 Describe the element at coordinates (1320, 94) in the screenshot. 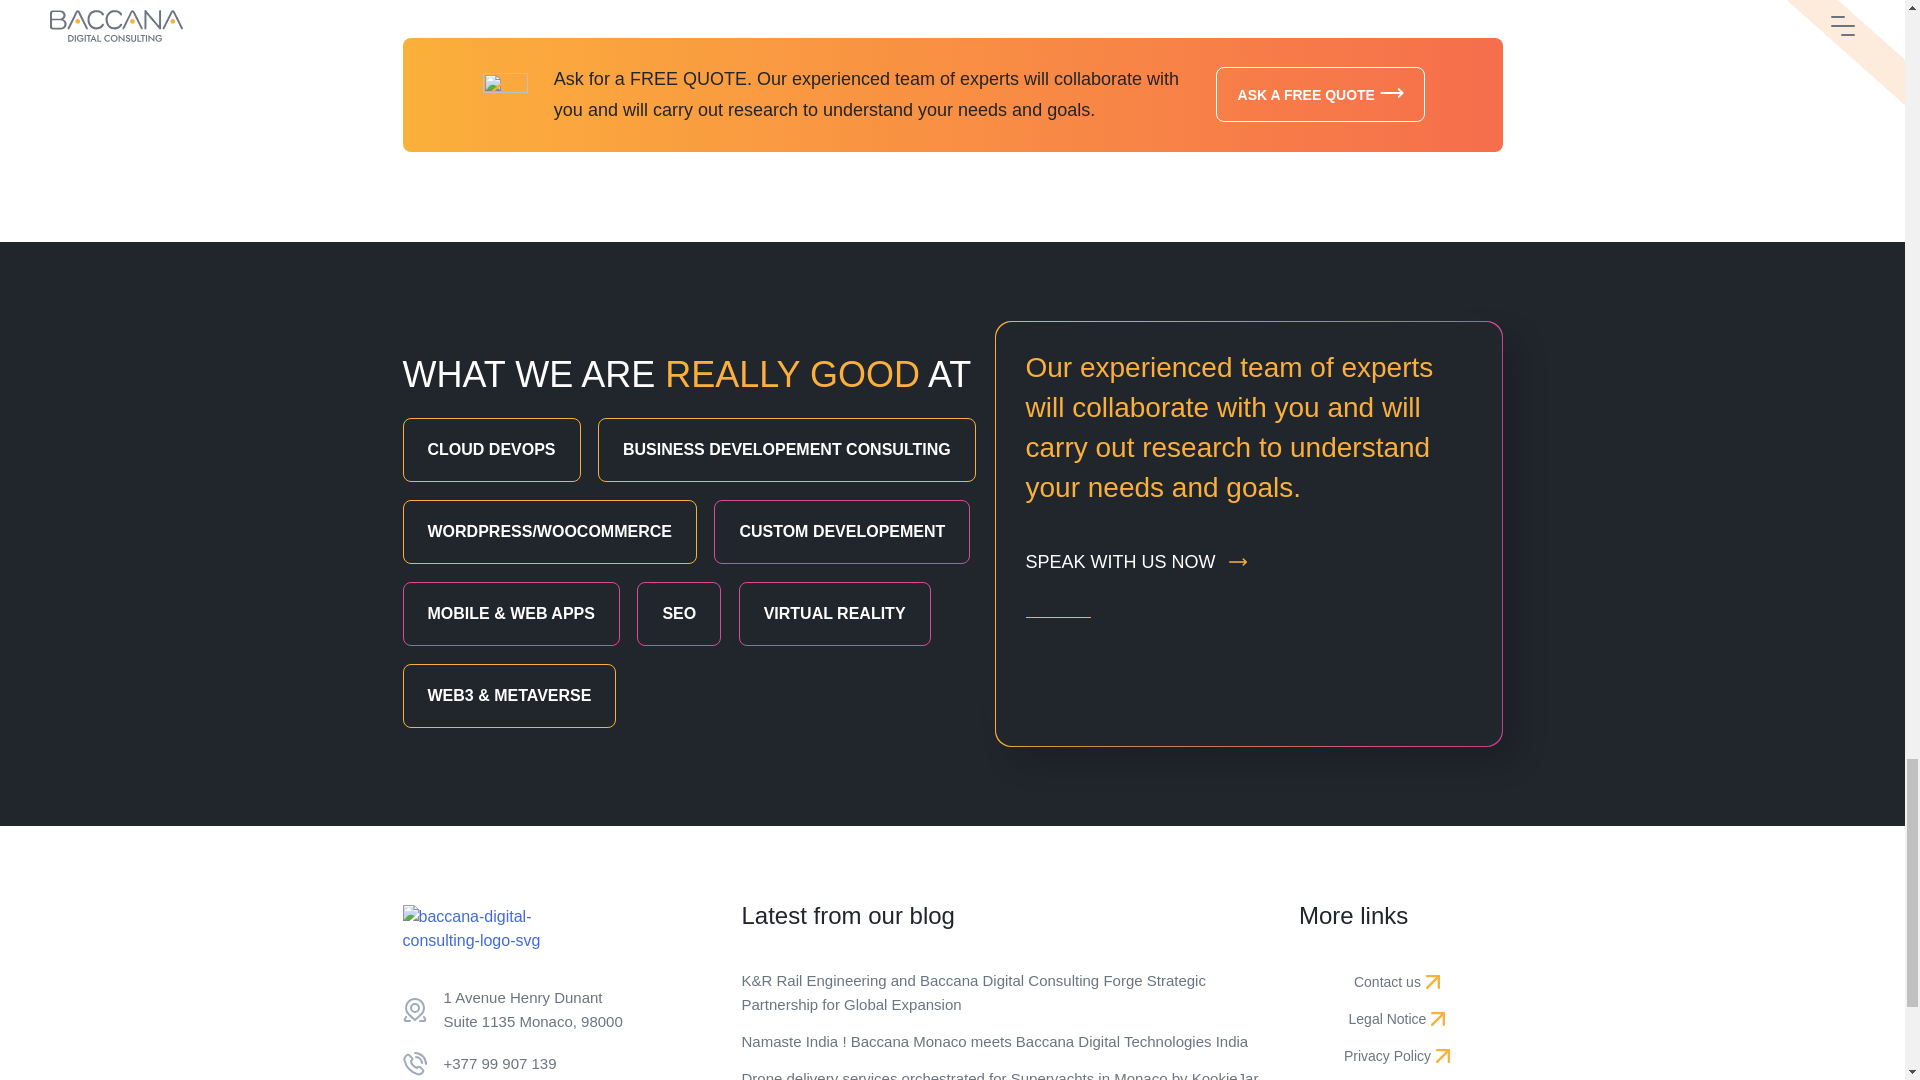

I see `VIRTUAL REALITY` at that location.